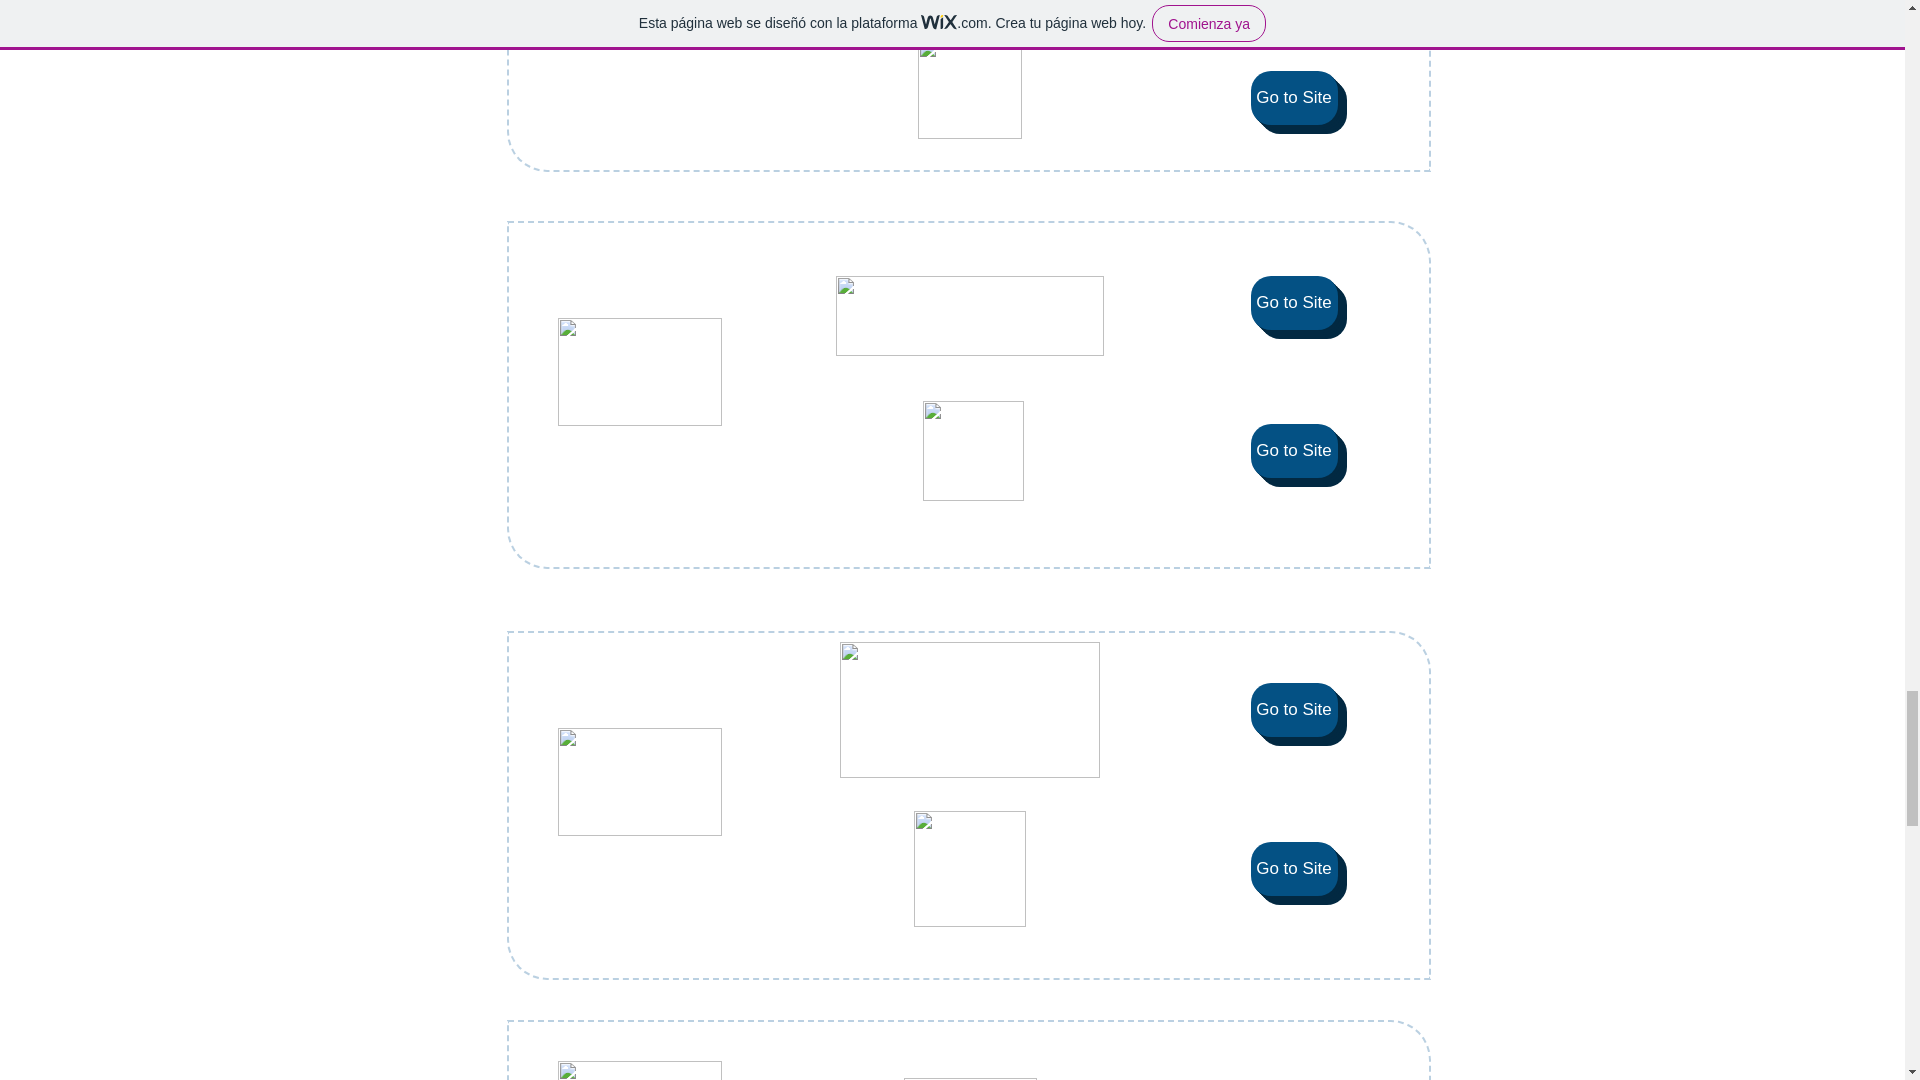 The height and width of the screenshot is (1080, 1920). Describe the element at coordinates (1292, 869) in the screenshot. I see `Go to Site` at that location.